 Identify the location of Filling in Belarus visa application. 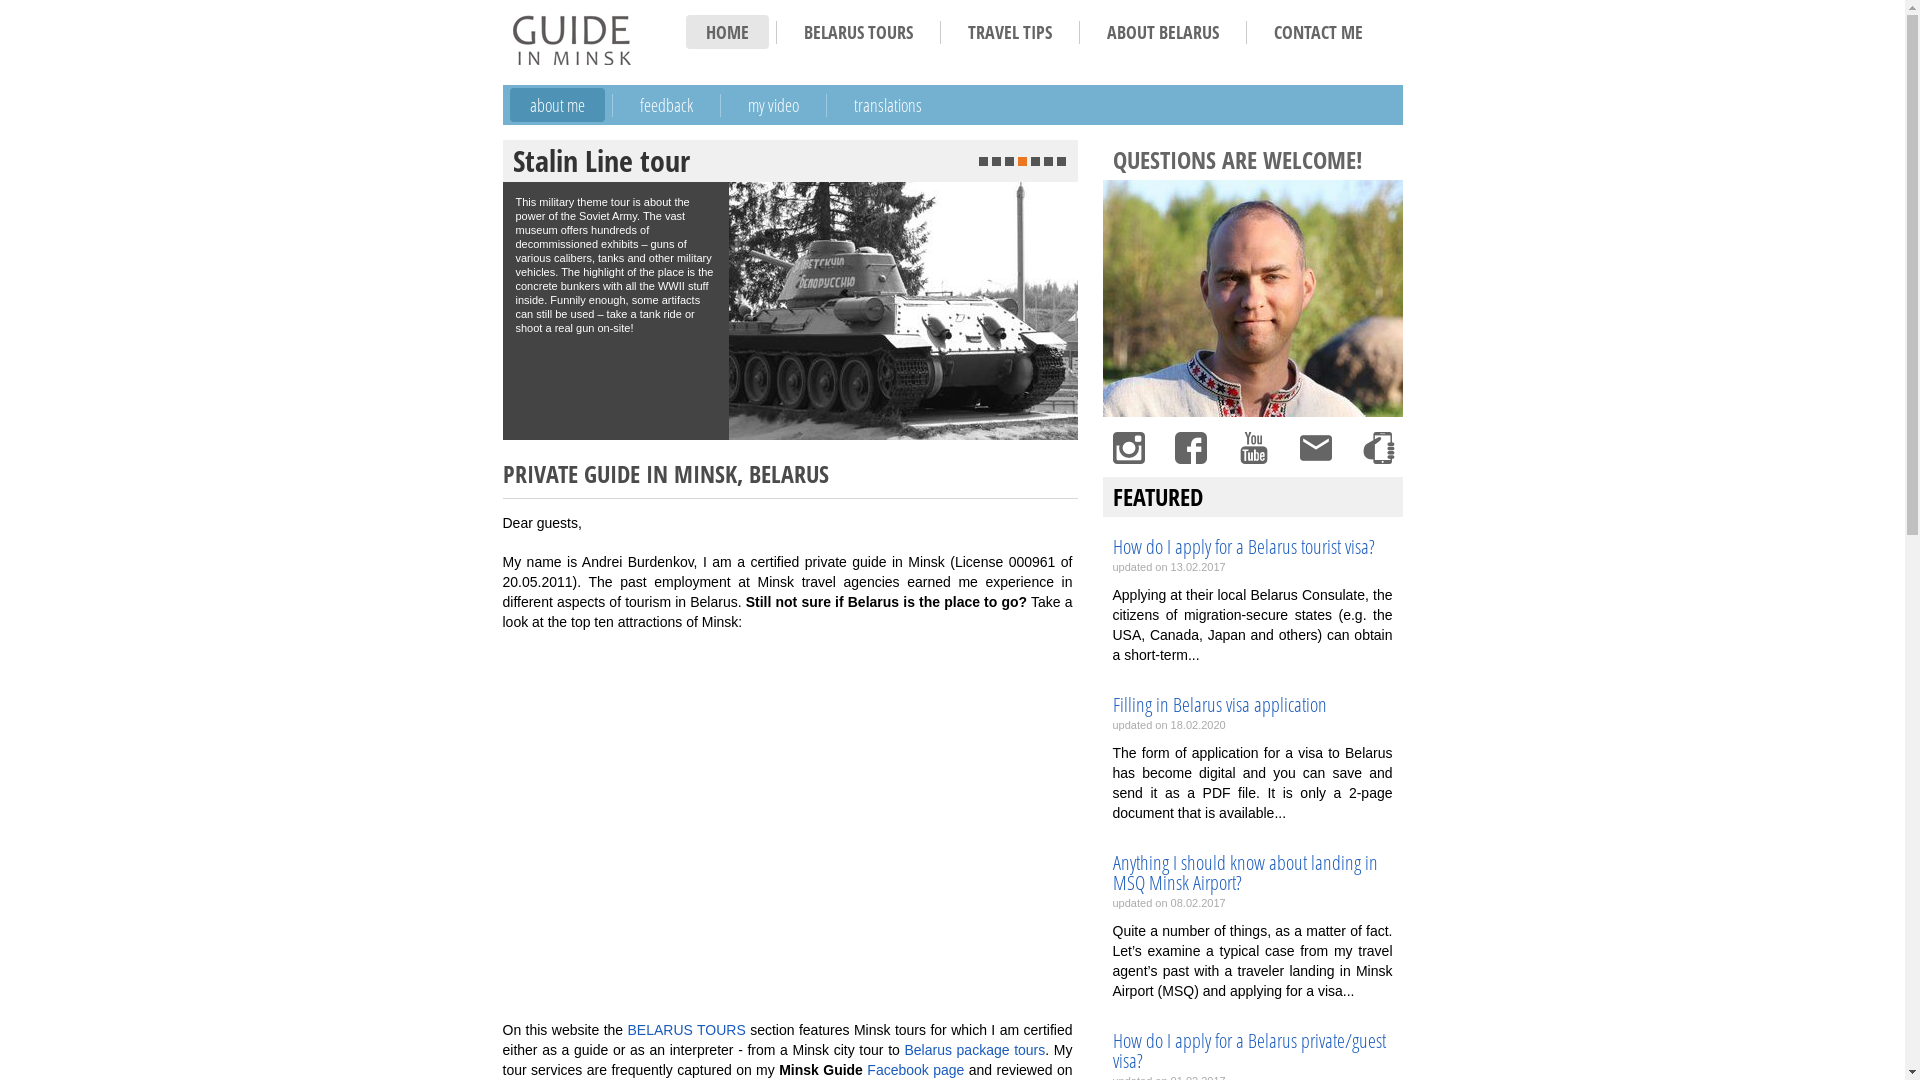
(1252, 705).